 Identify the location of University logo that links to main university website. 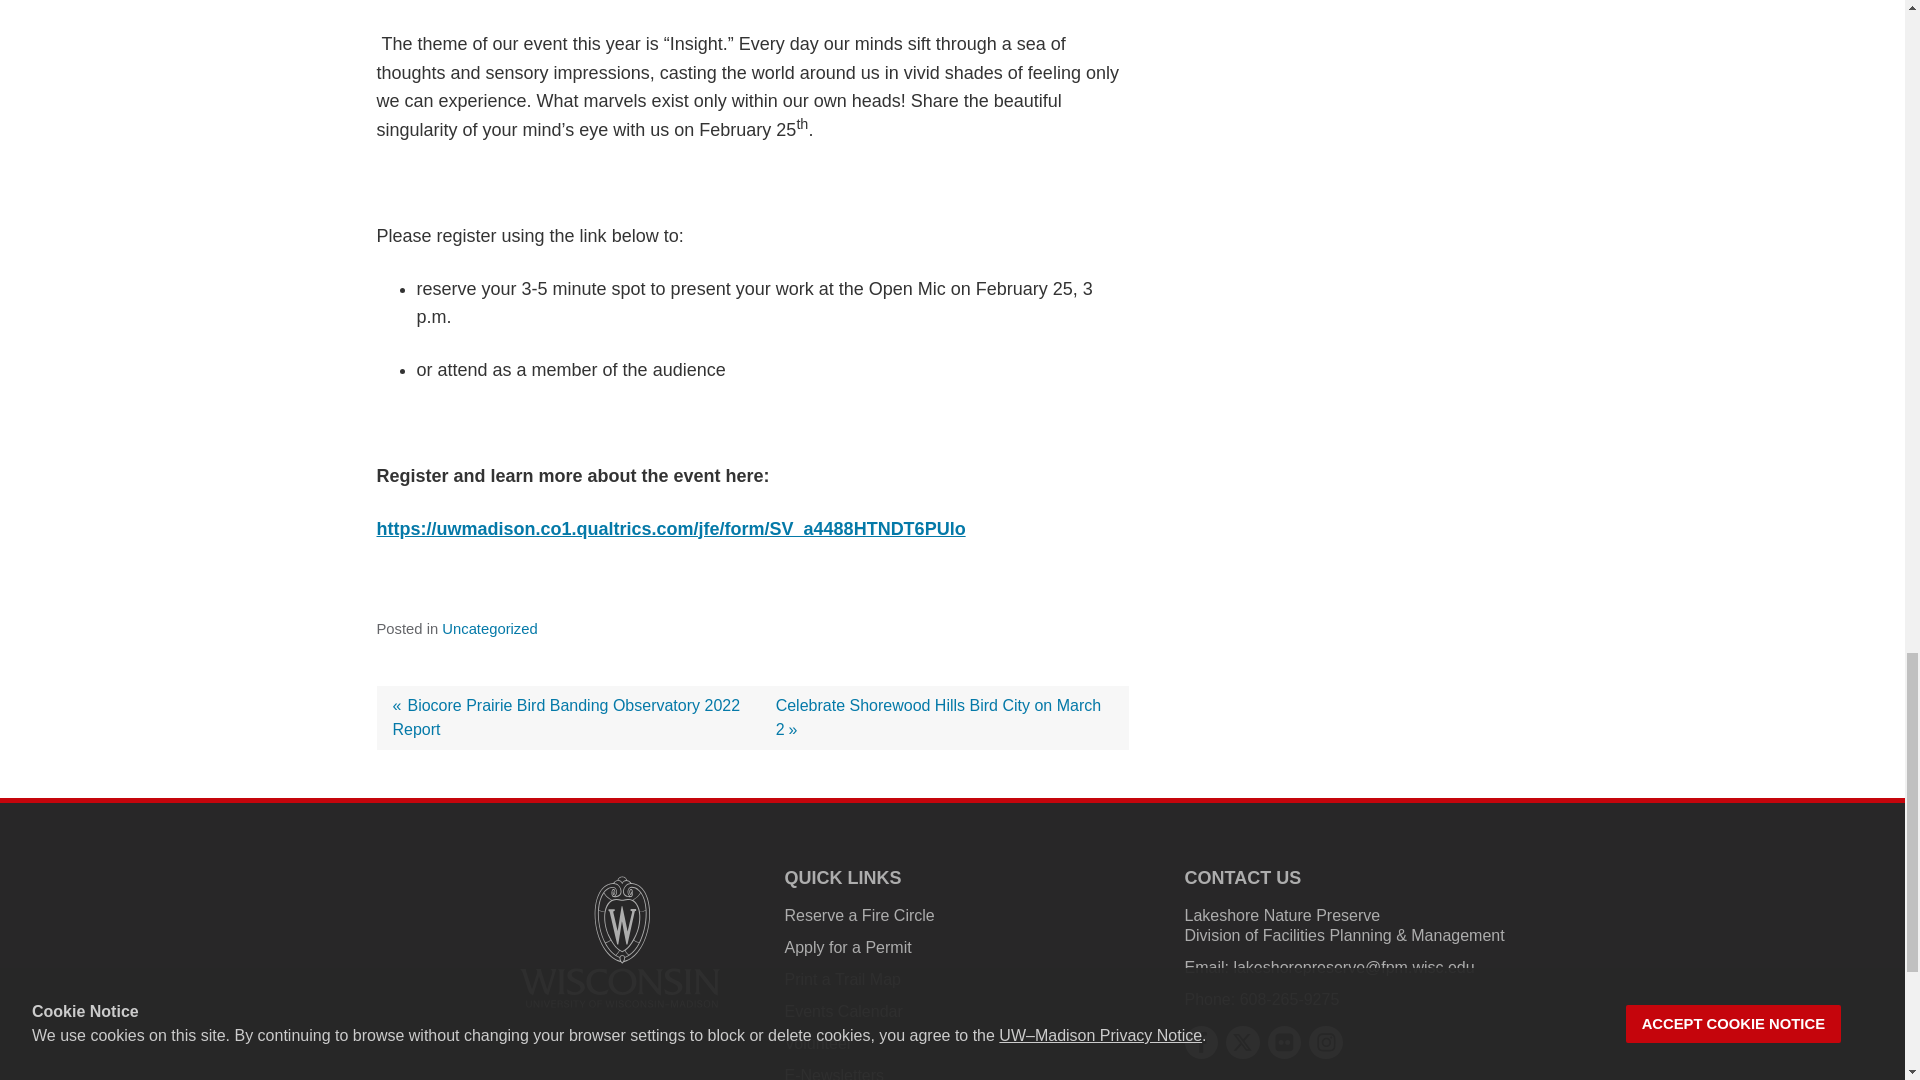
(620, 942).